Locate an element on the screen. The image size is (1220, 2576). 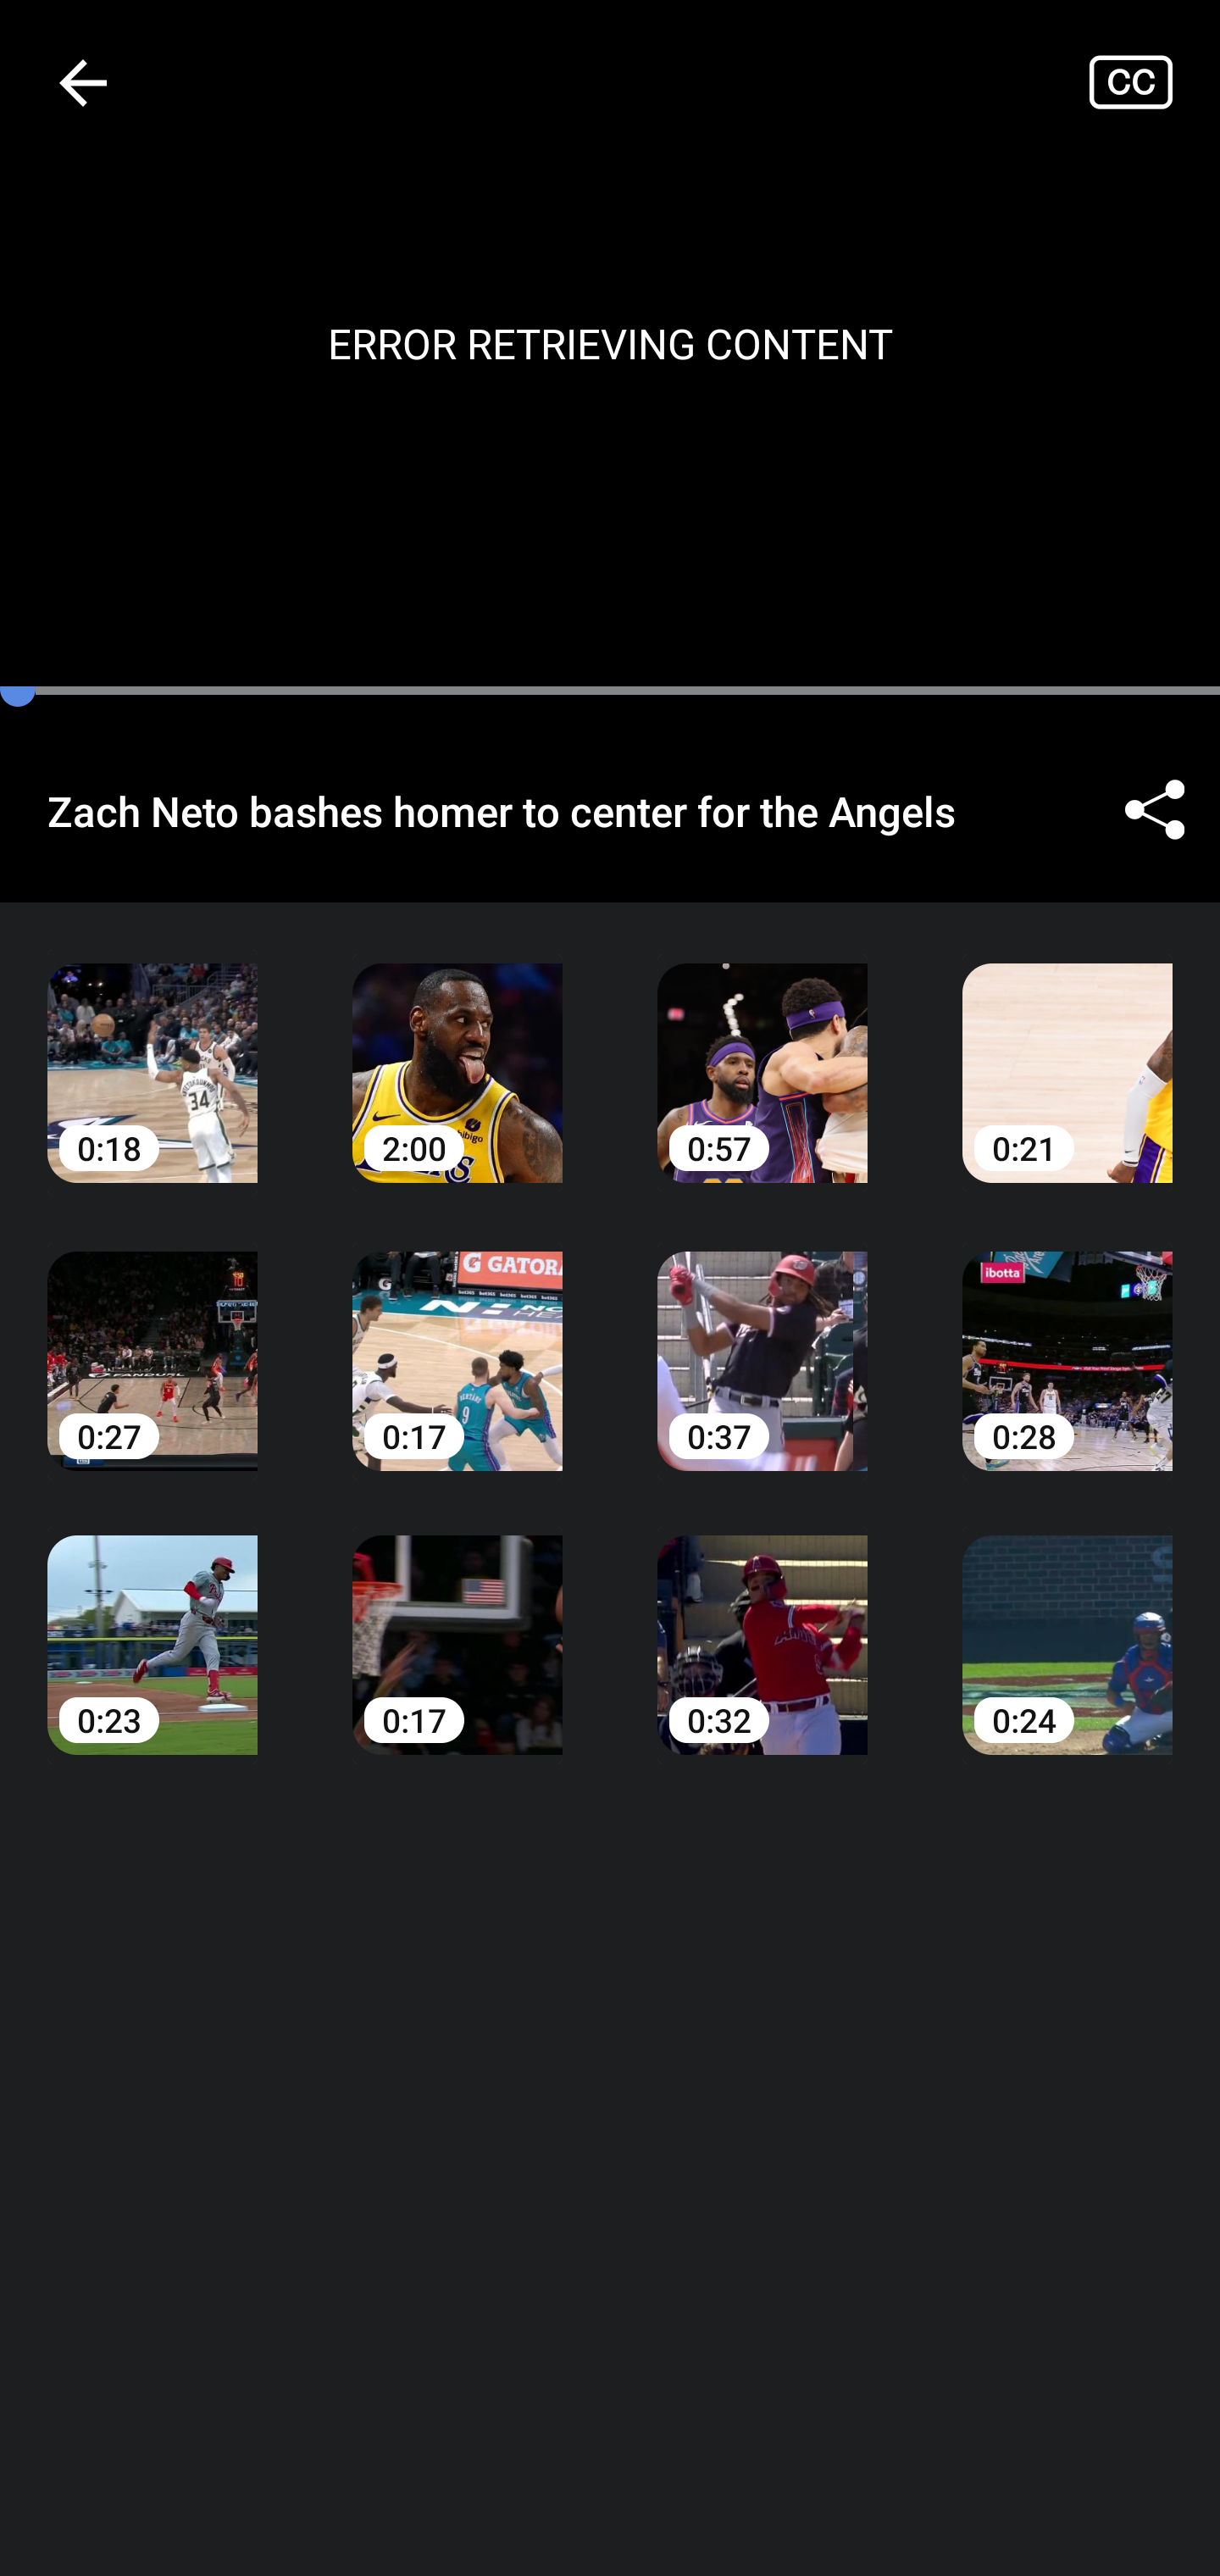
0:24 is located at coordinates (1067, 1621).